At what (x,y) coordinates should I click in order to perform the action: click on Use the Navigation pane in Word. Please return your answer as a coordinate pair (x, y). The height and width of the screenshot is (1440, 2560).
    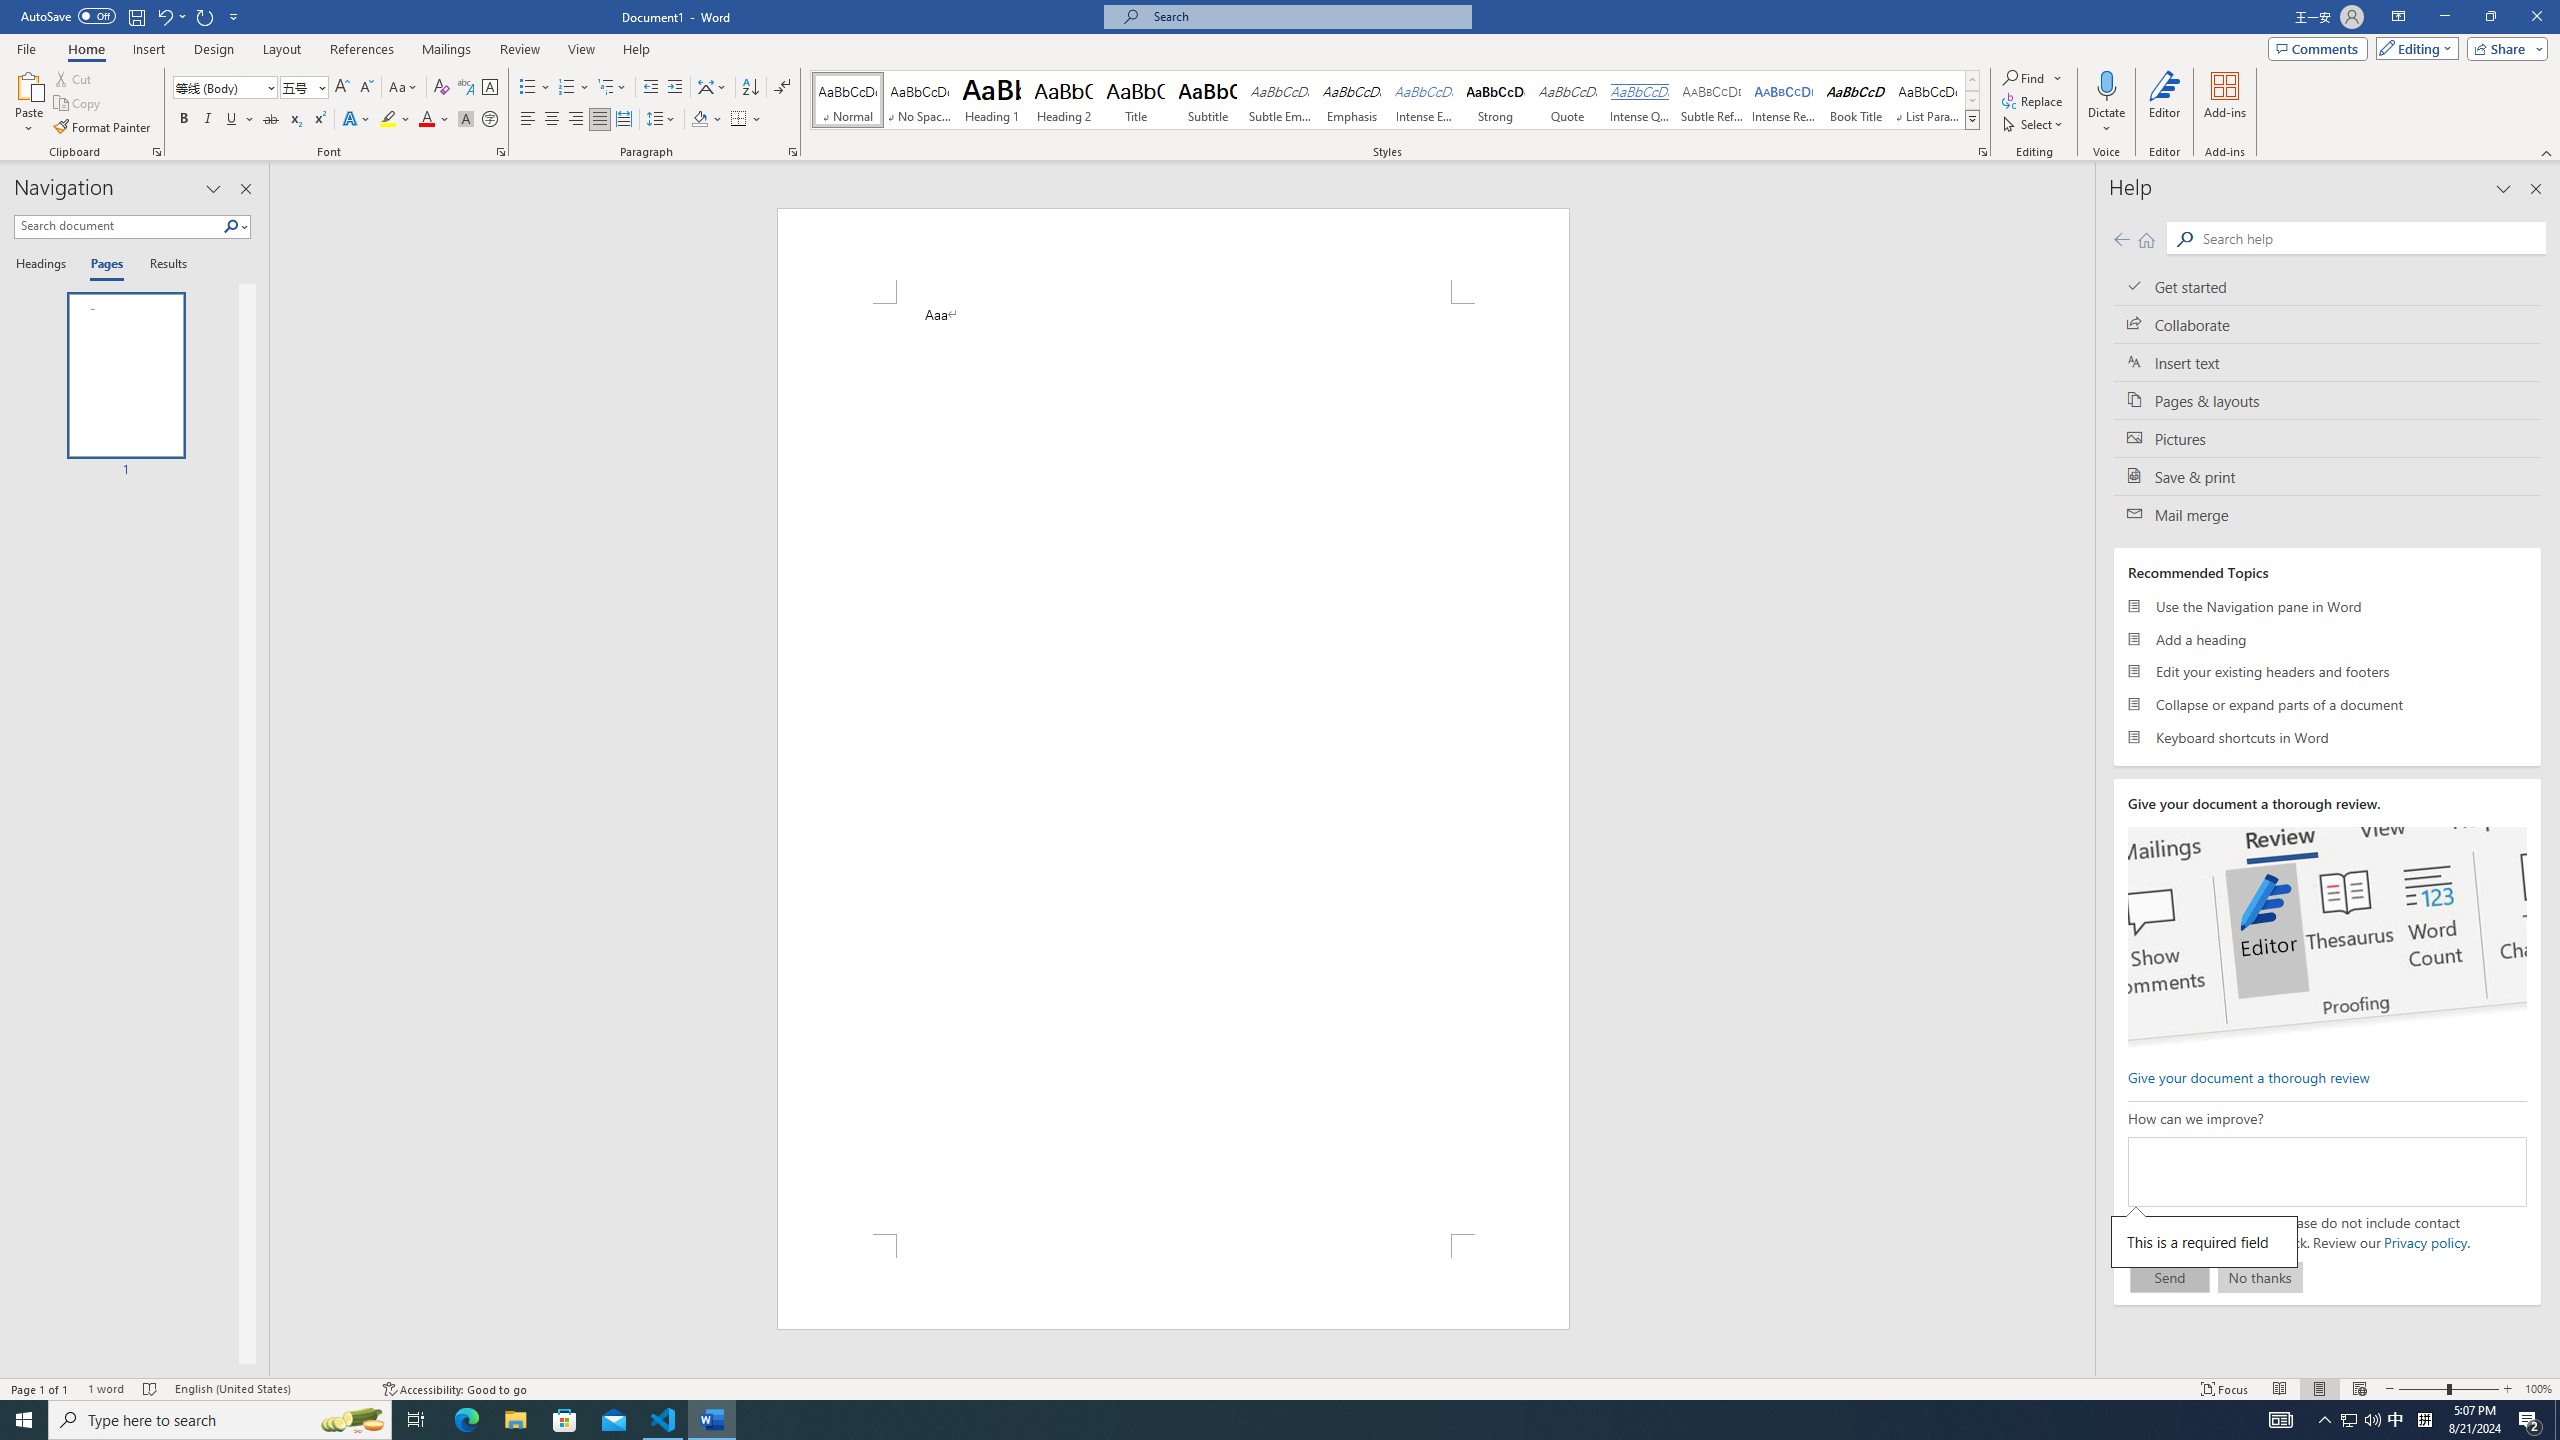
    Looking at the image, I should click on (2328, 606).